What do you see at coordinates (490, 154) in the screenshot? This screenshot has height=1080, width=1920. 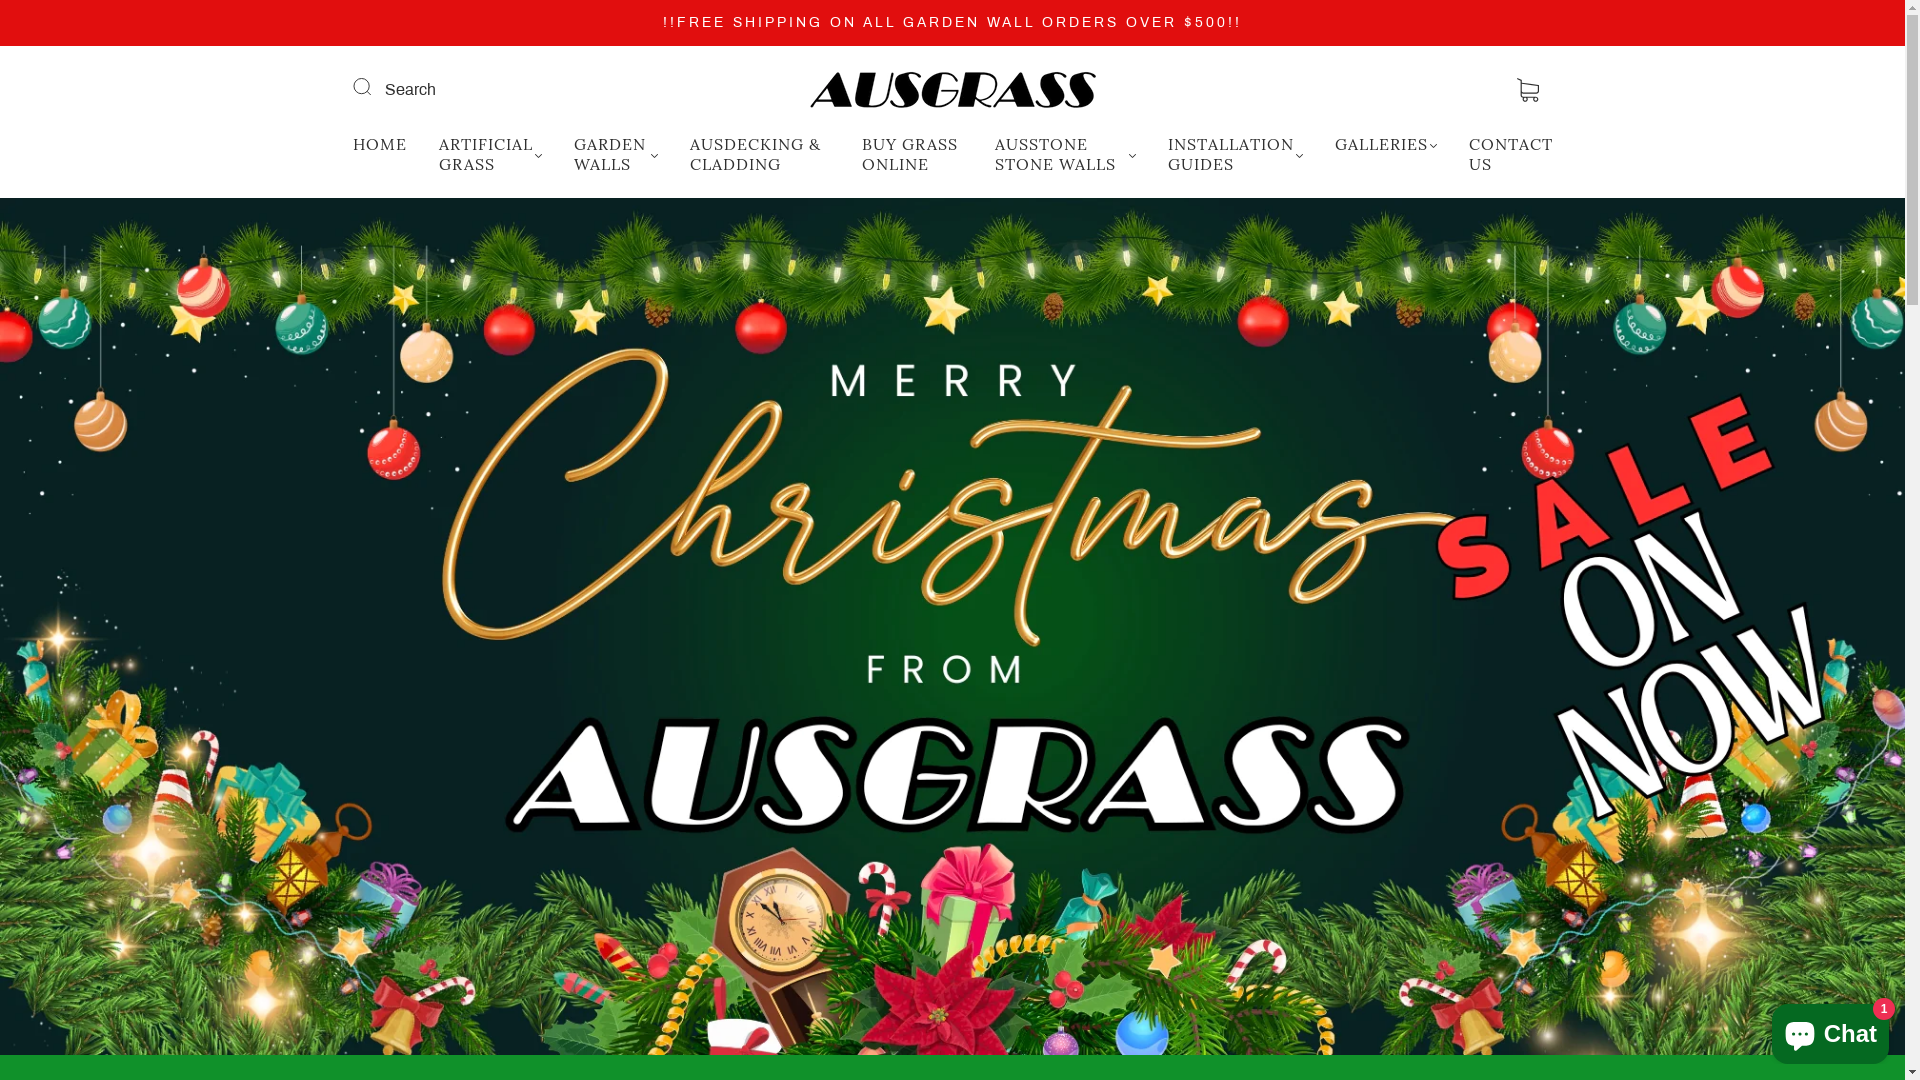 I see `ARTIFICIAL GRASS` at bounding box center [490, 154].